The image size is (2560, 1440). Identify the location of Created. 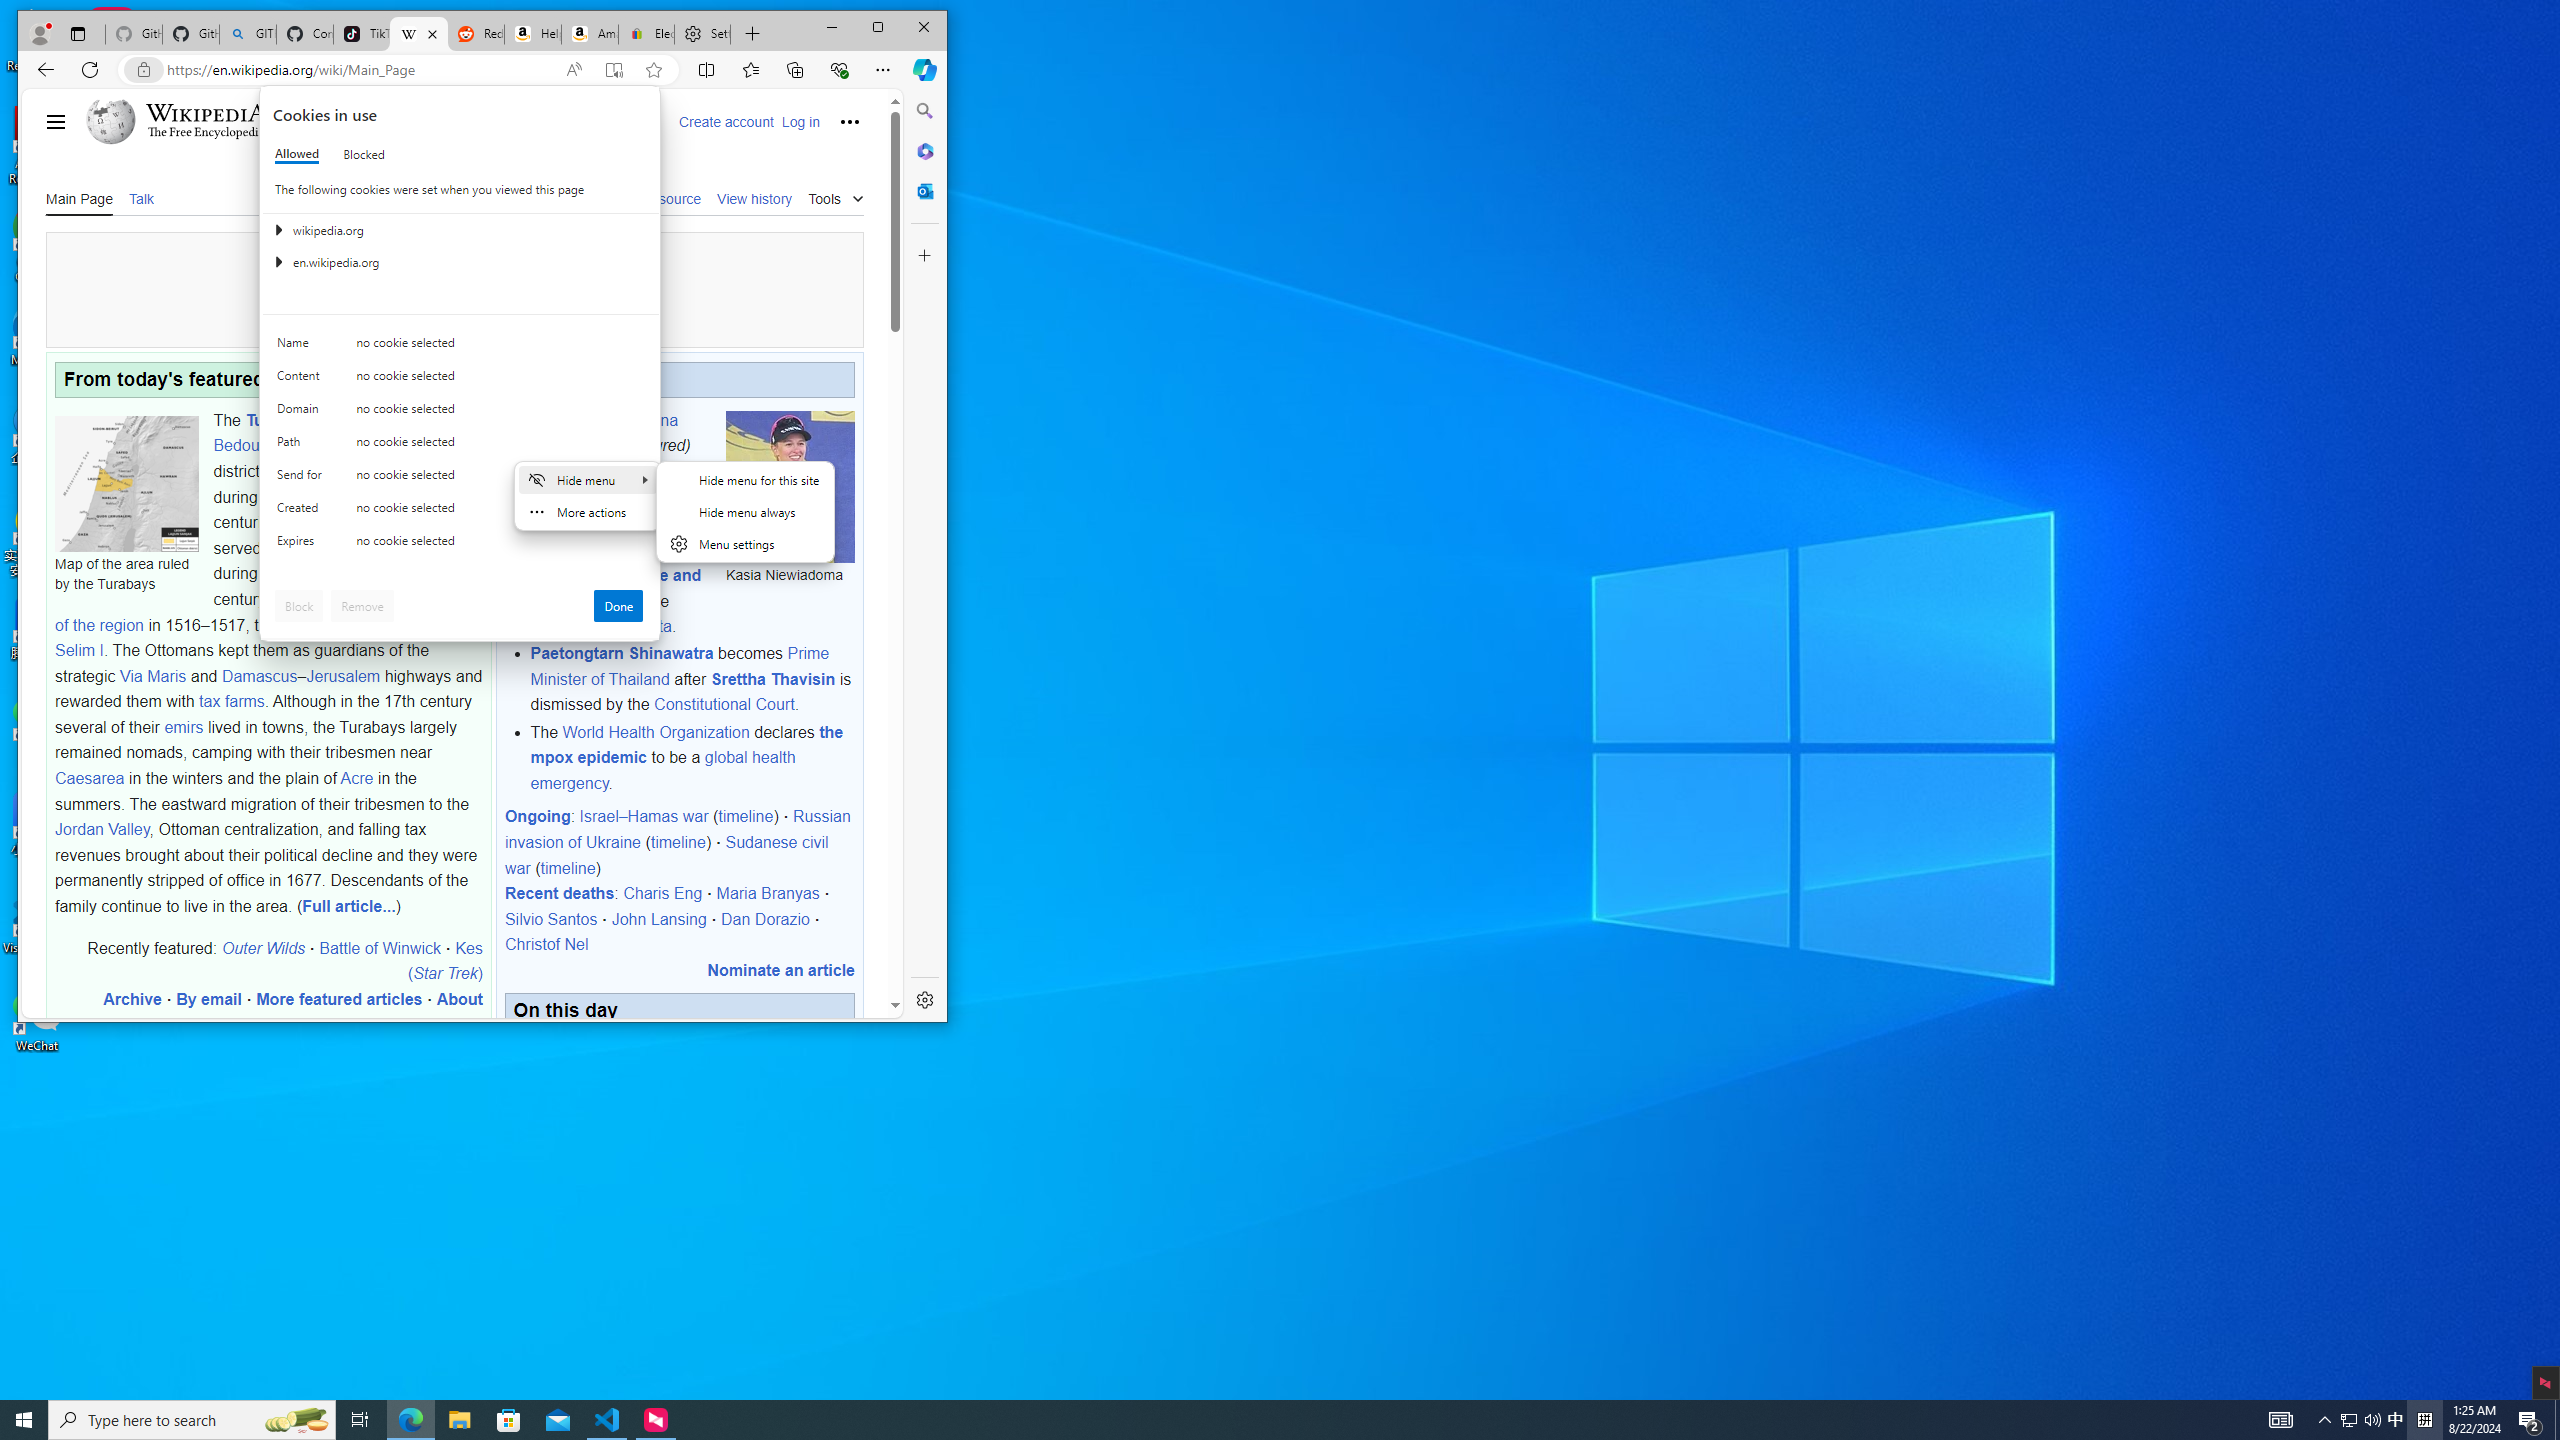
(303, 512).